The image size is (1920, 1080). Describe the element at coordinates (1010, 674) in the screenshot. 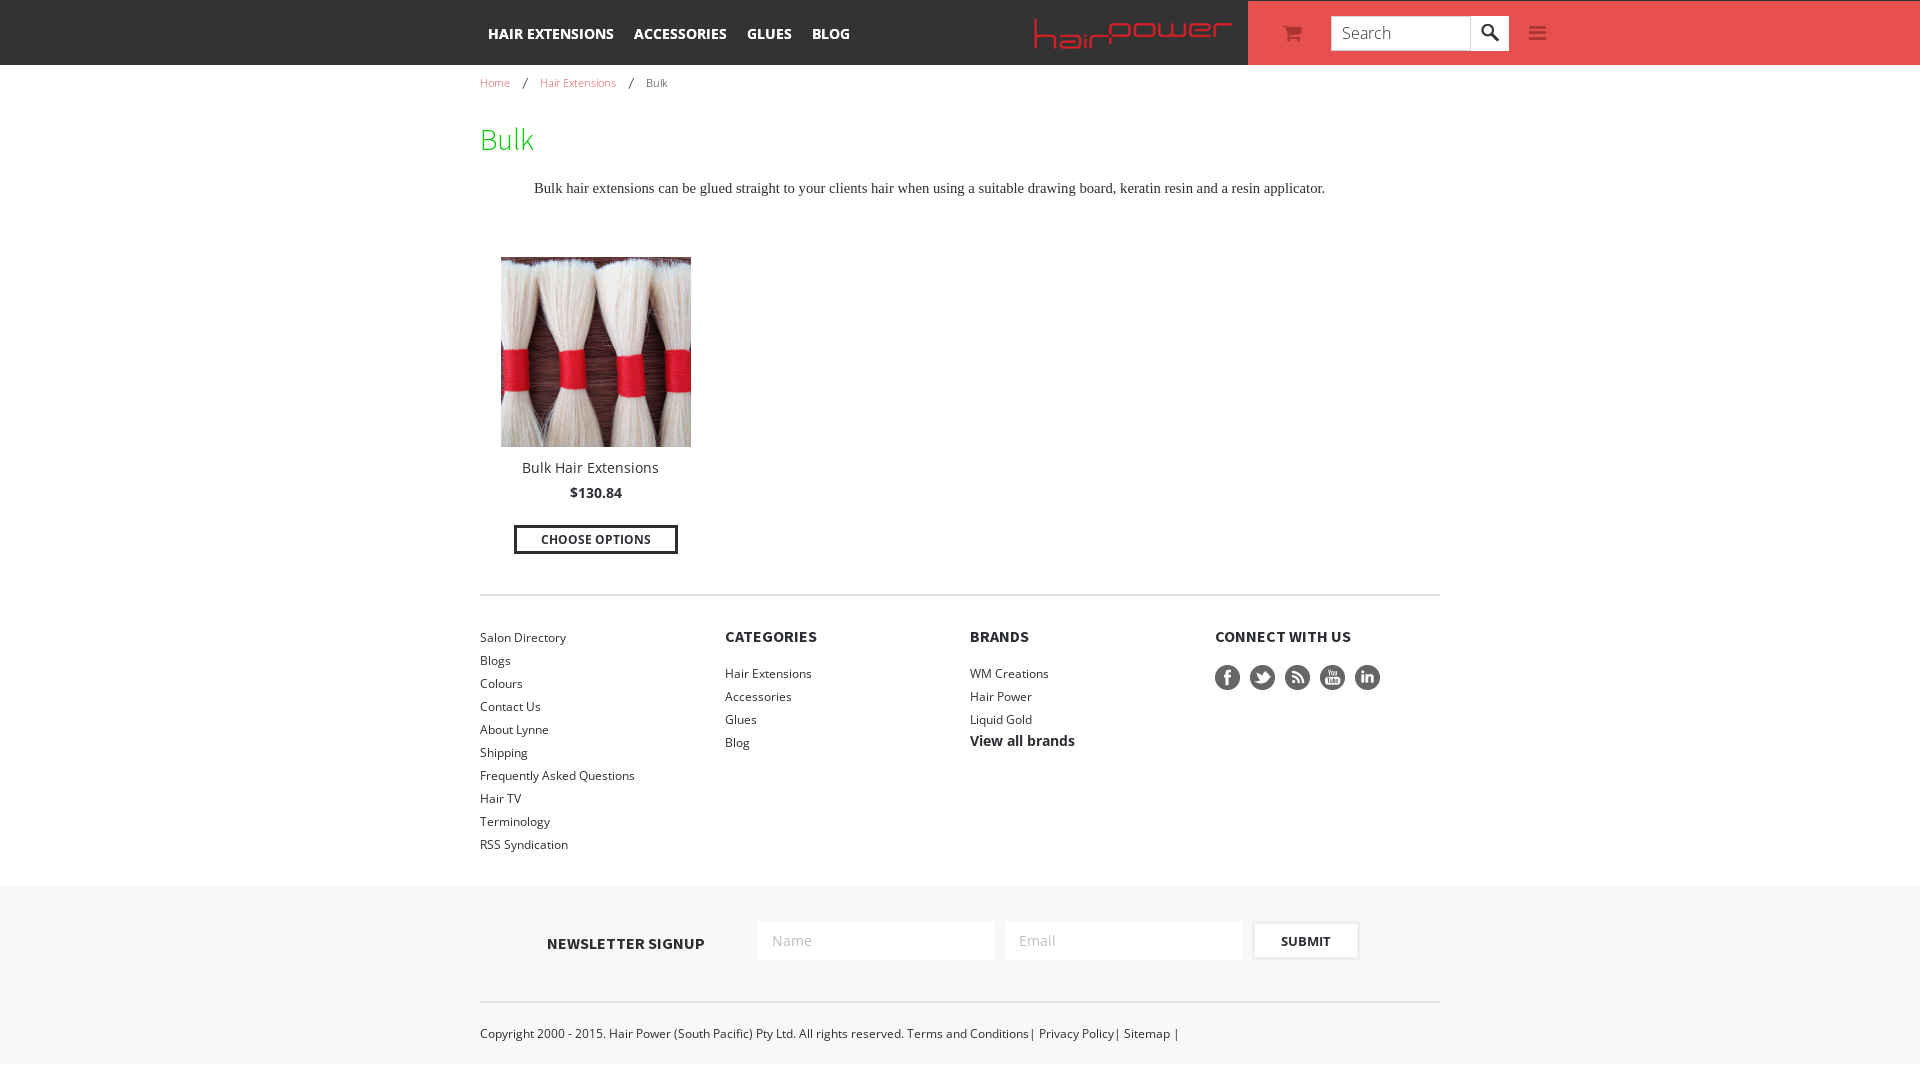

I see `WM Creations` at that location.